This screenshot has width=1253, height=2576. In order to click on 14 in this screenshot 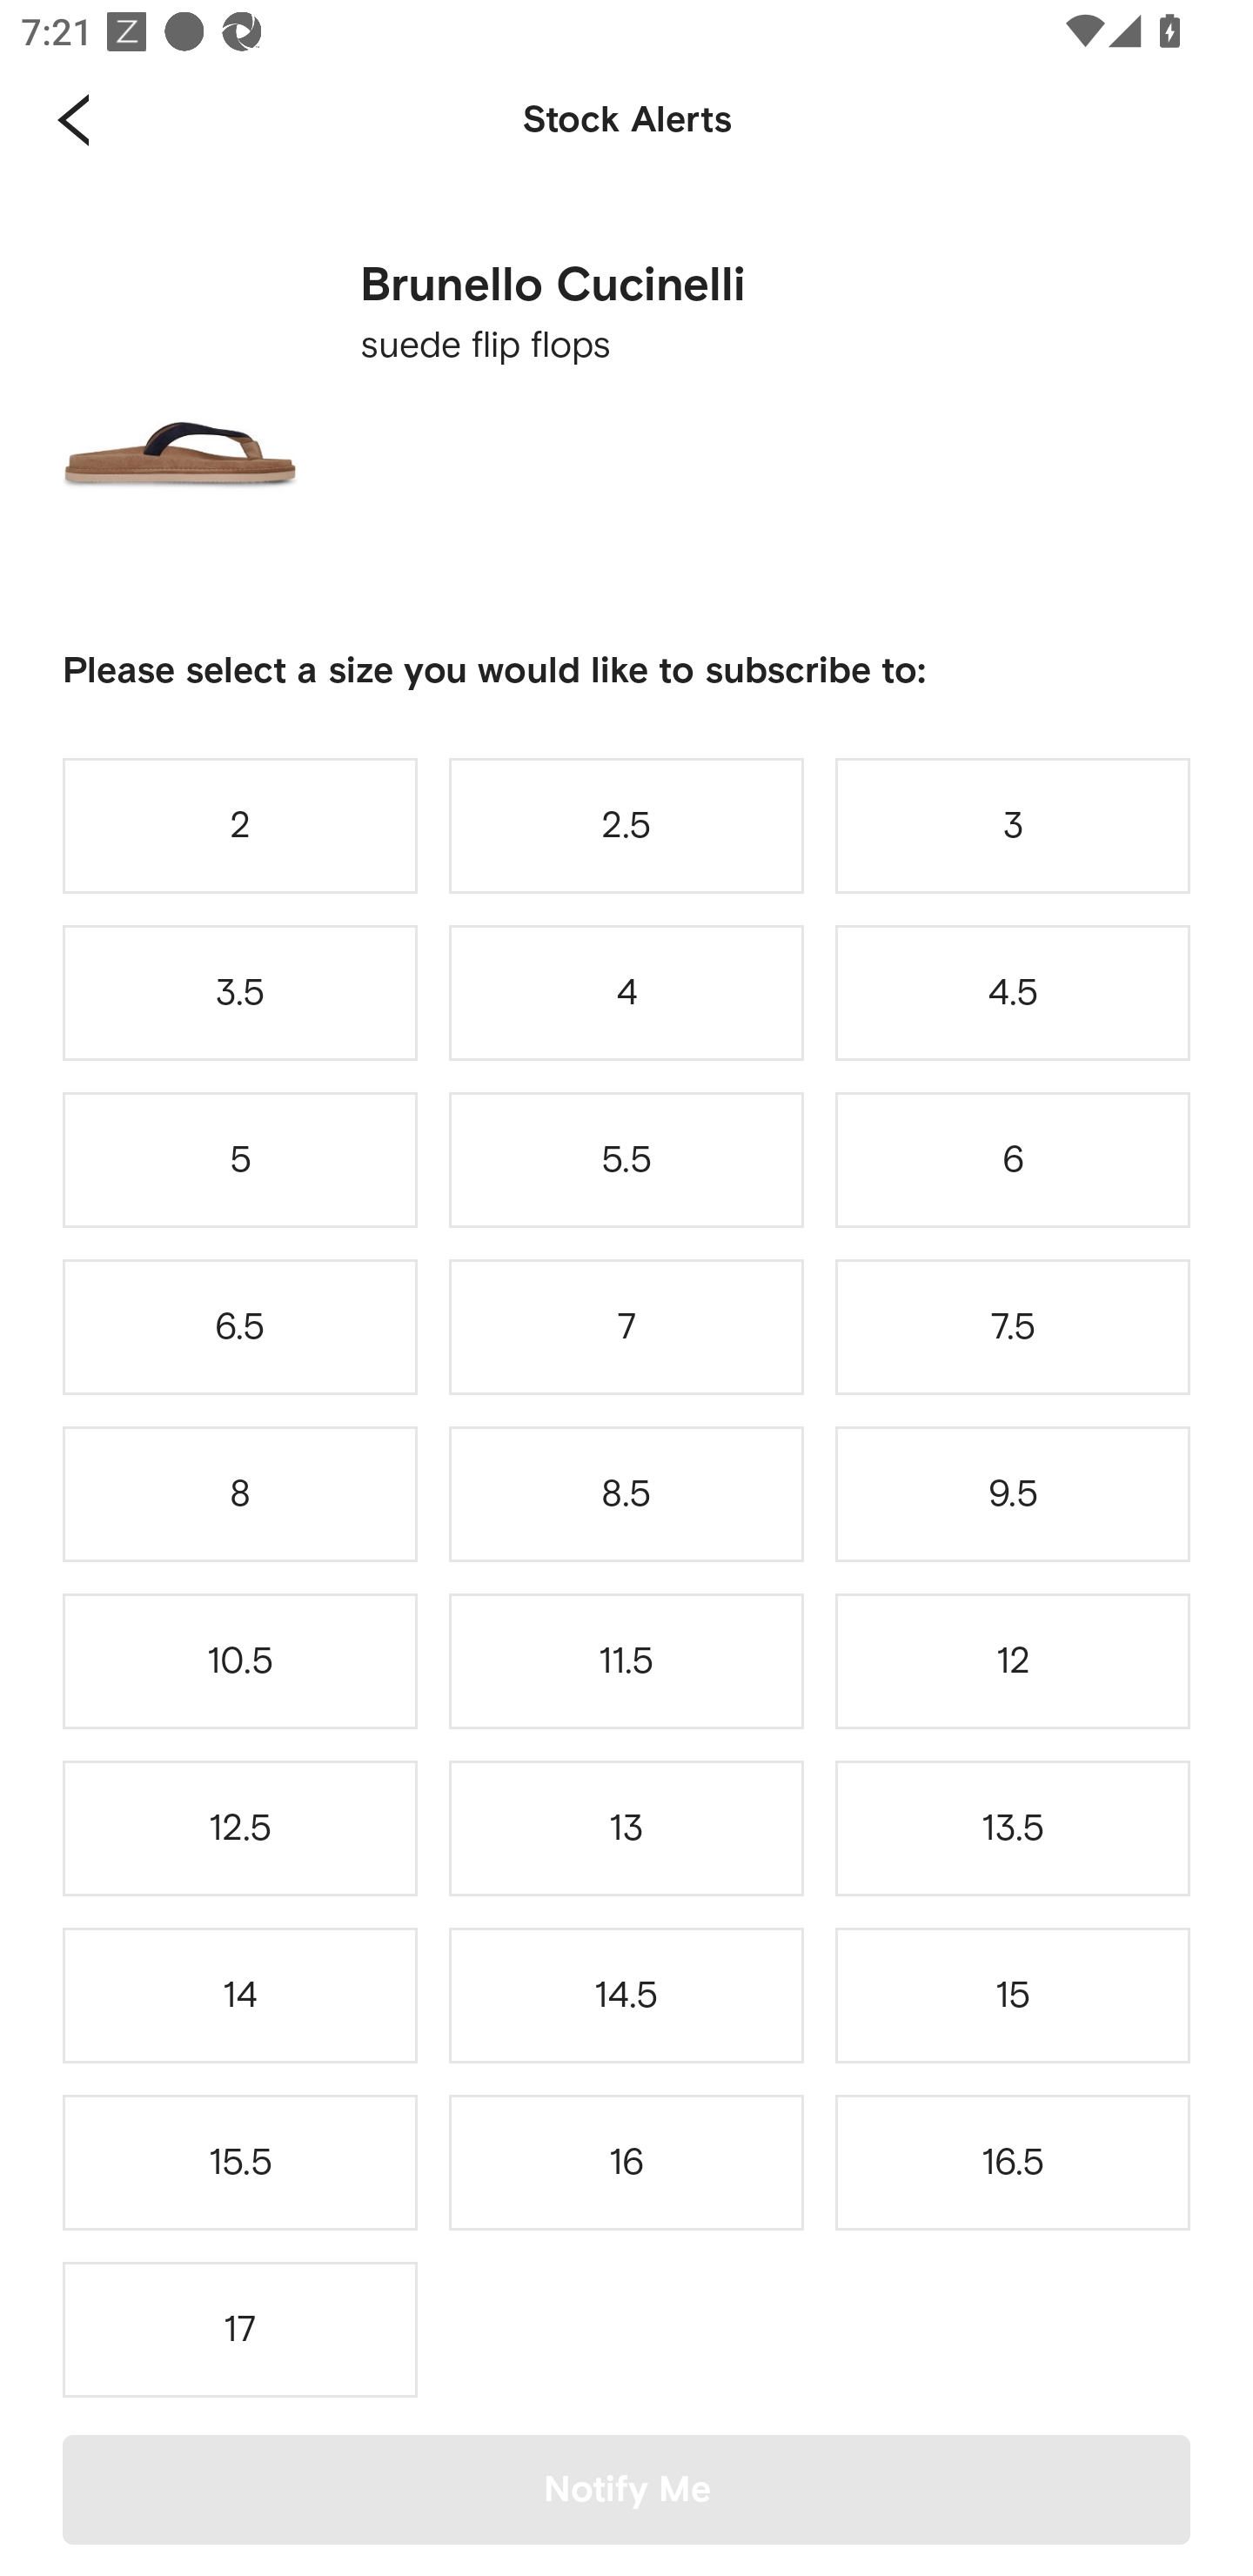, I will do `click(240, 1995)`.